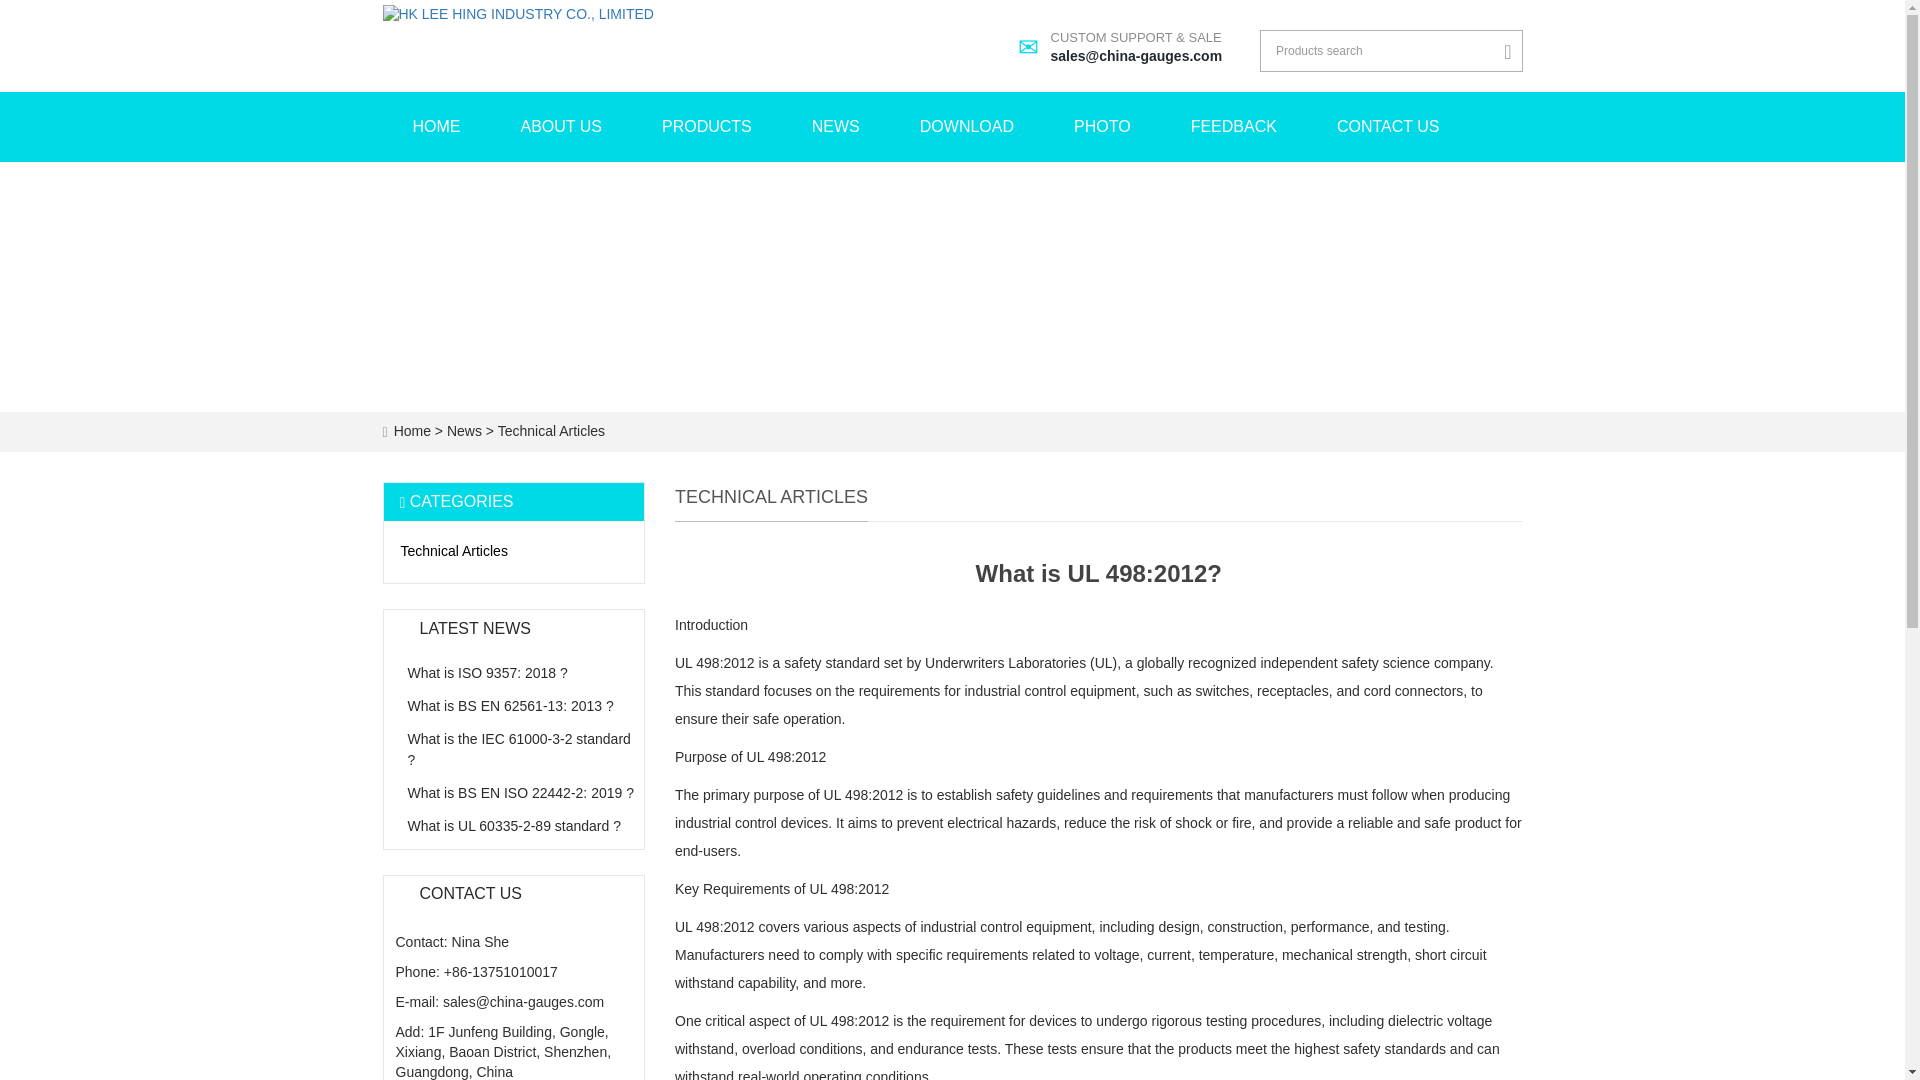 Image resolution: width=1920 pixels, height=1080 pixels. What do you see at coordinates (836, 126) in the screenshot?
I see `PHOTO` at bounding box center [836, 126].